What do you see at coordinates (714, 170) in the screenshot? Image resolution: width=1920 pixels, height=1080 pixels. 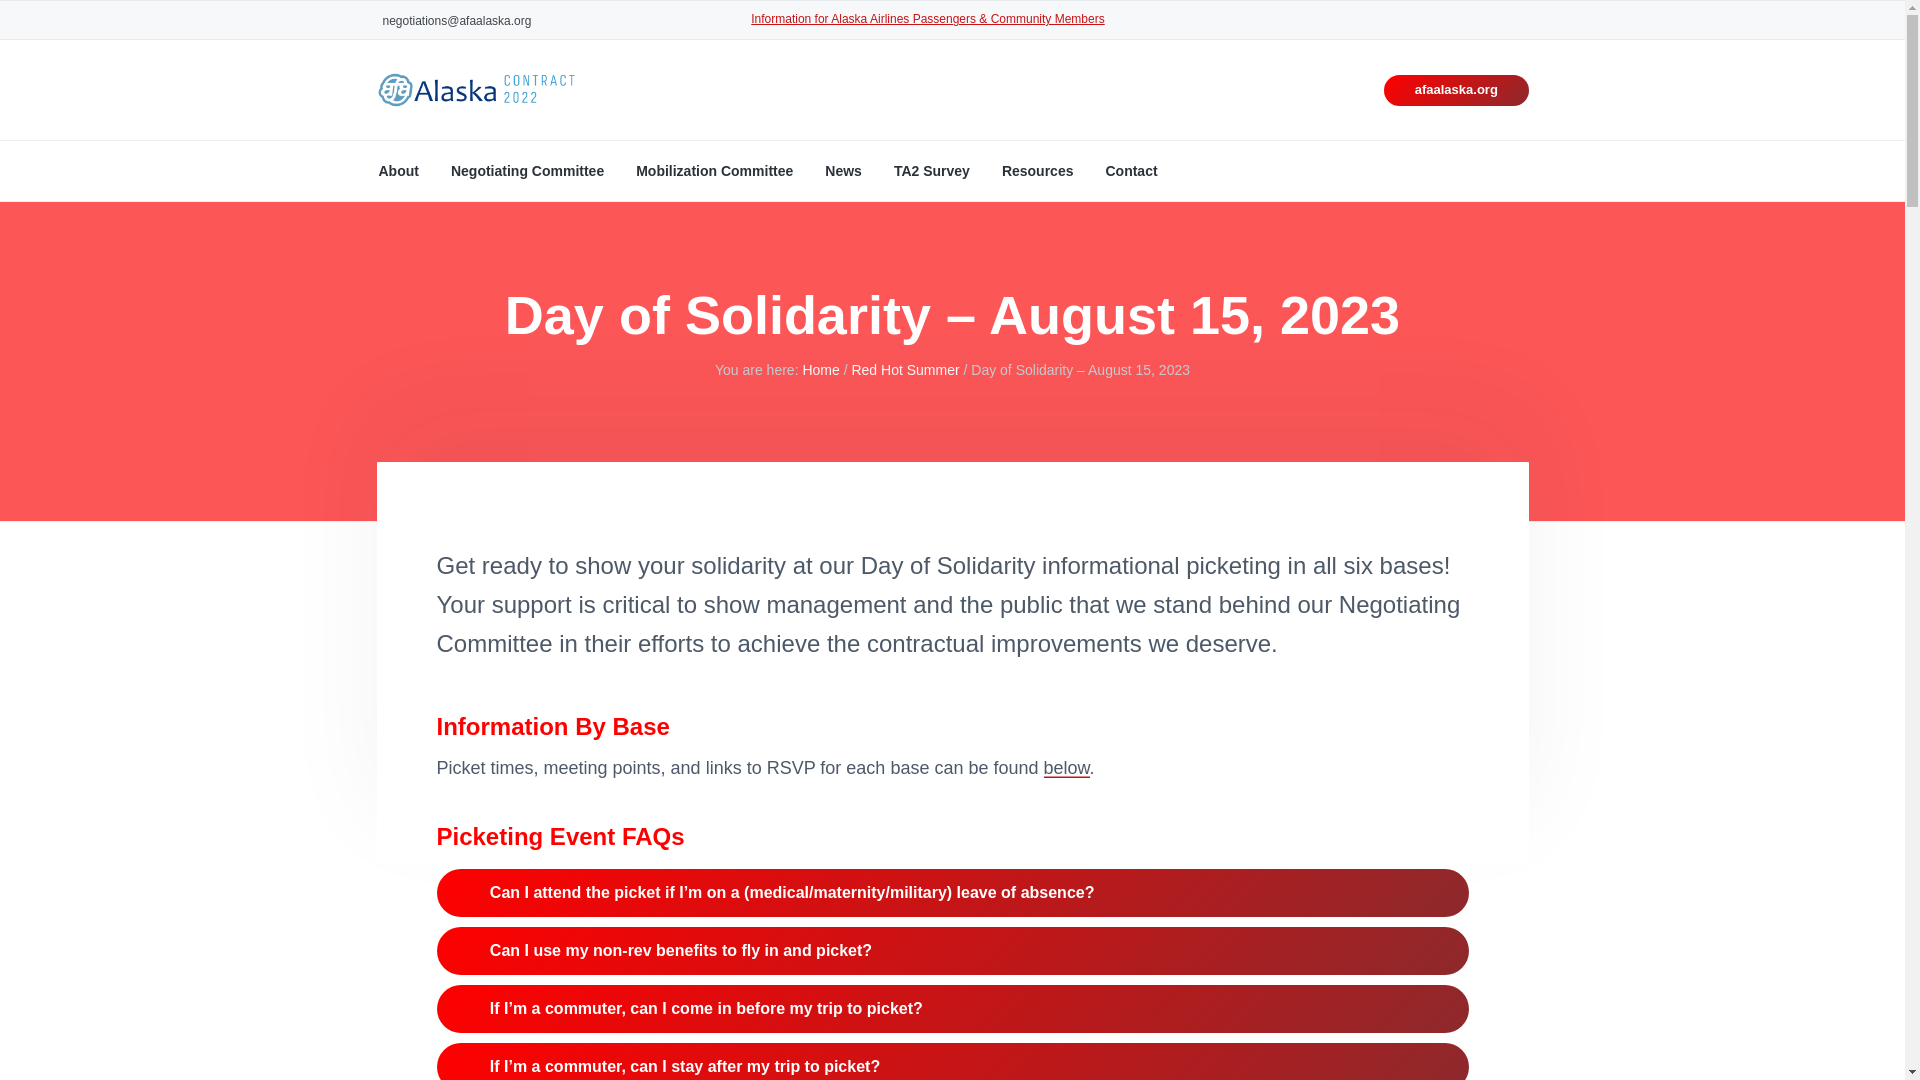 I see `Mobilization Committee` at bounding box center [714, 170].